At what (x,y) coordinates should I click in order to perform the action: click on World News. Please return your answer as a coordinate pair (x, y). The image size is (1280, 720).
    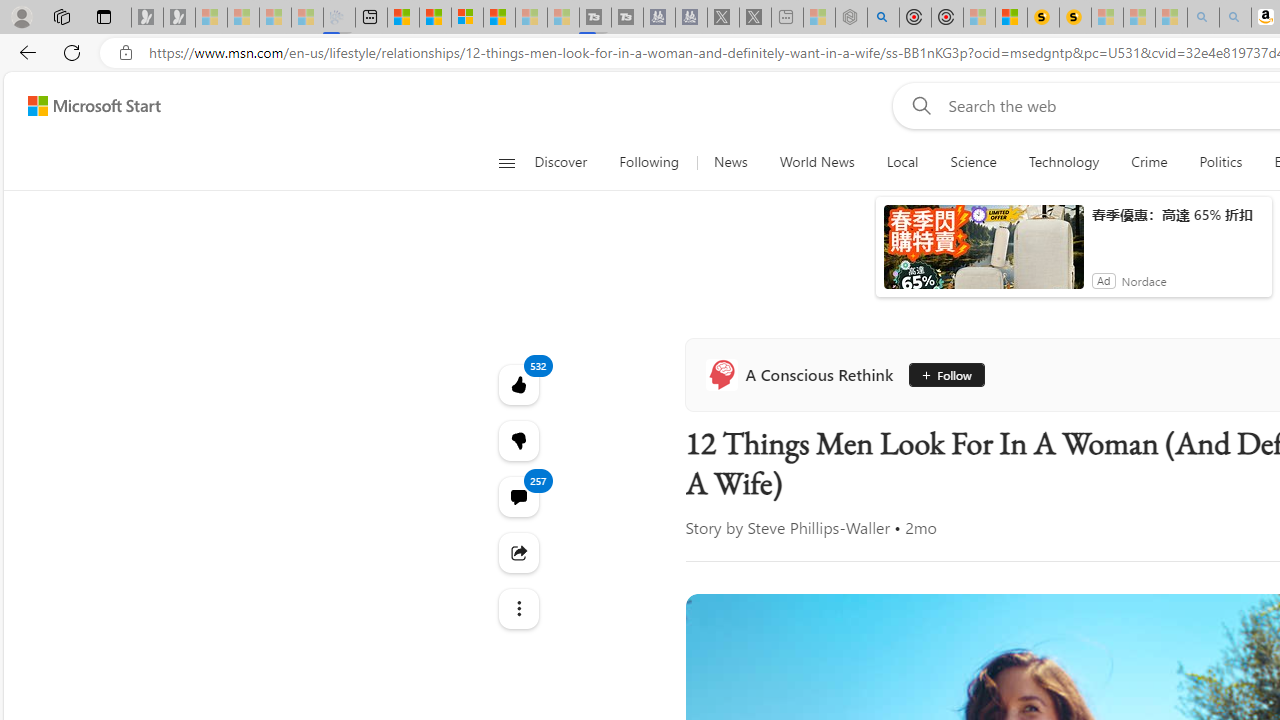
    Looking at the image, I should click on (816, 162).